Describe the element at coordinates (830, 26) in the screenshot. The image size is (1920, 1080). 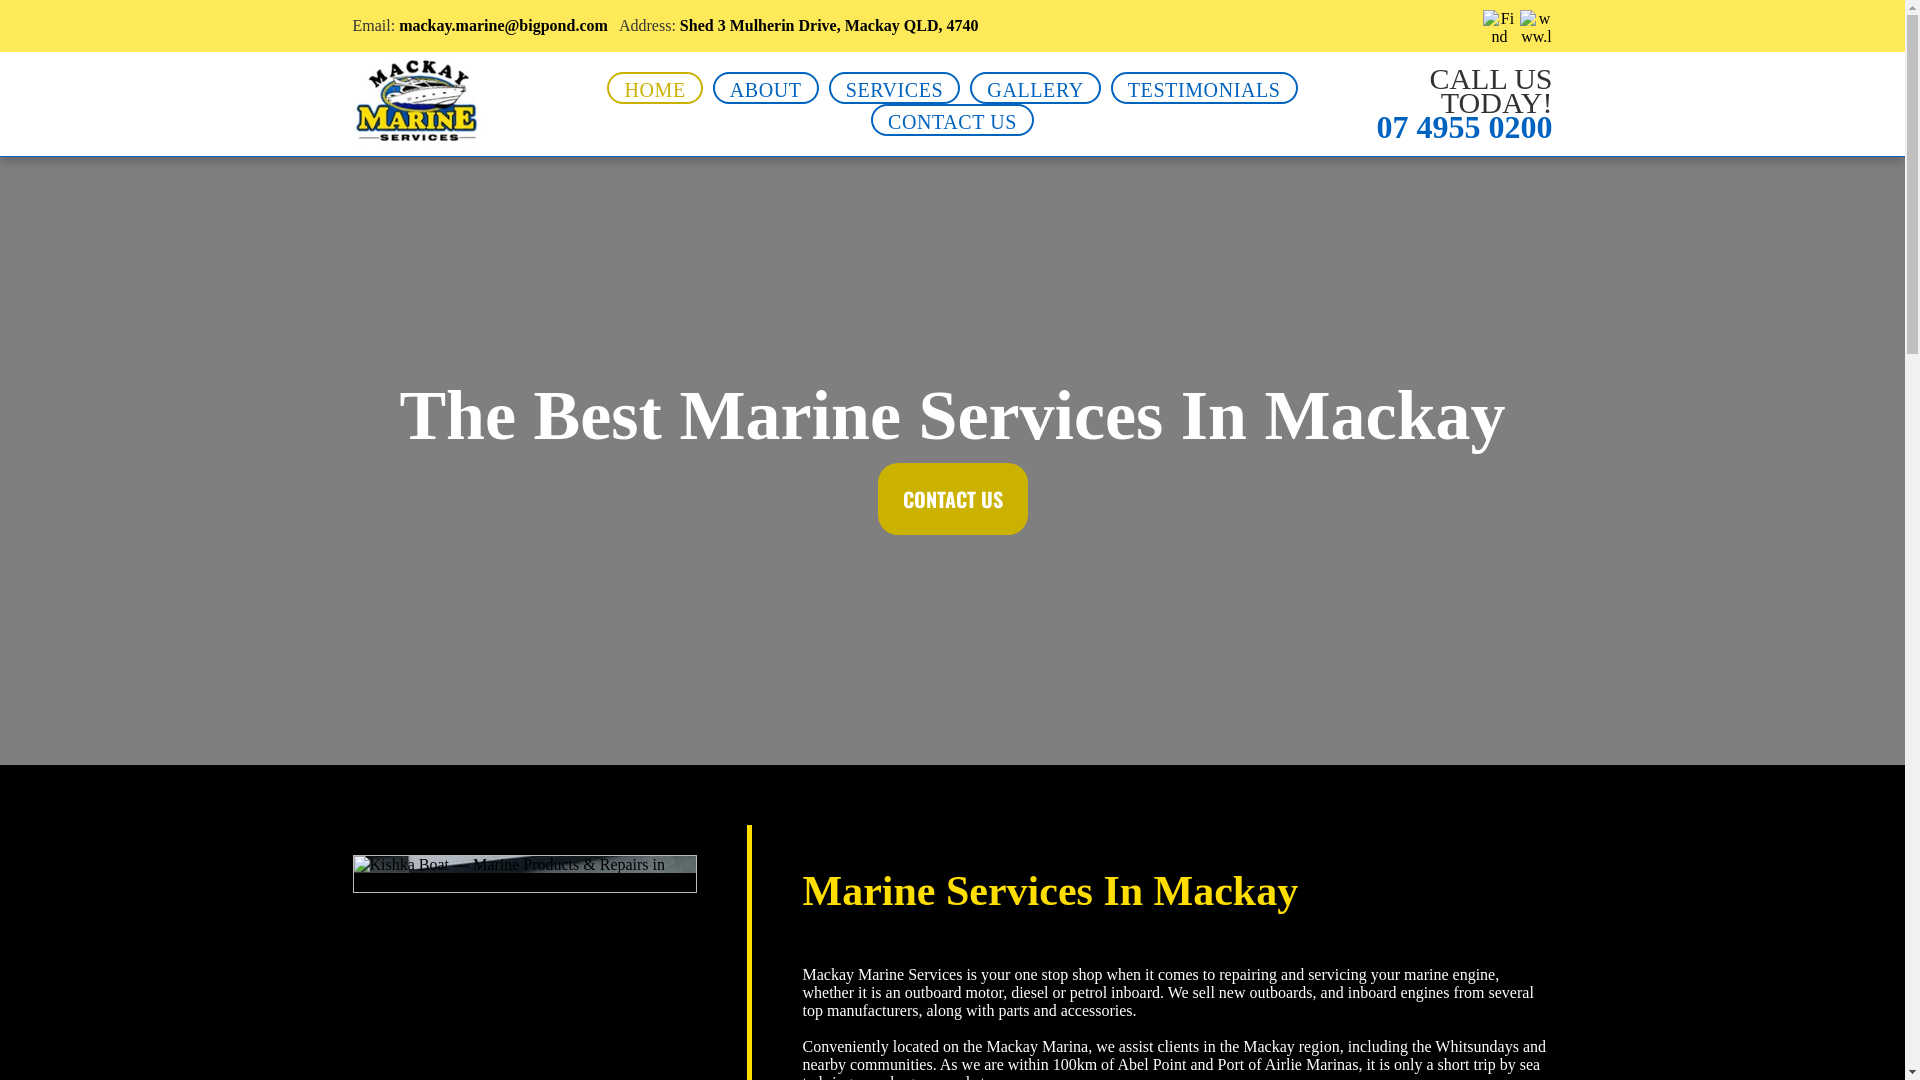
I see `Shed 3 Mulherin Drive, Mackay QLD, 4740` at that location.